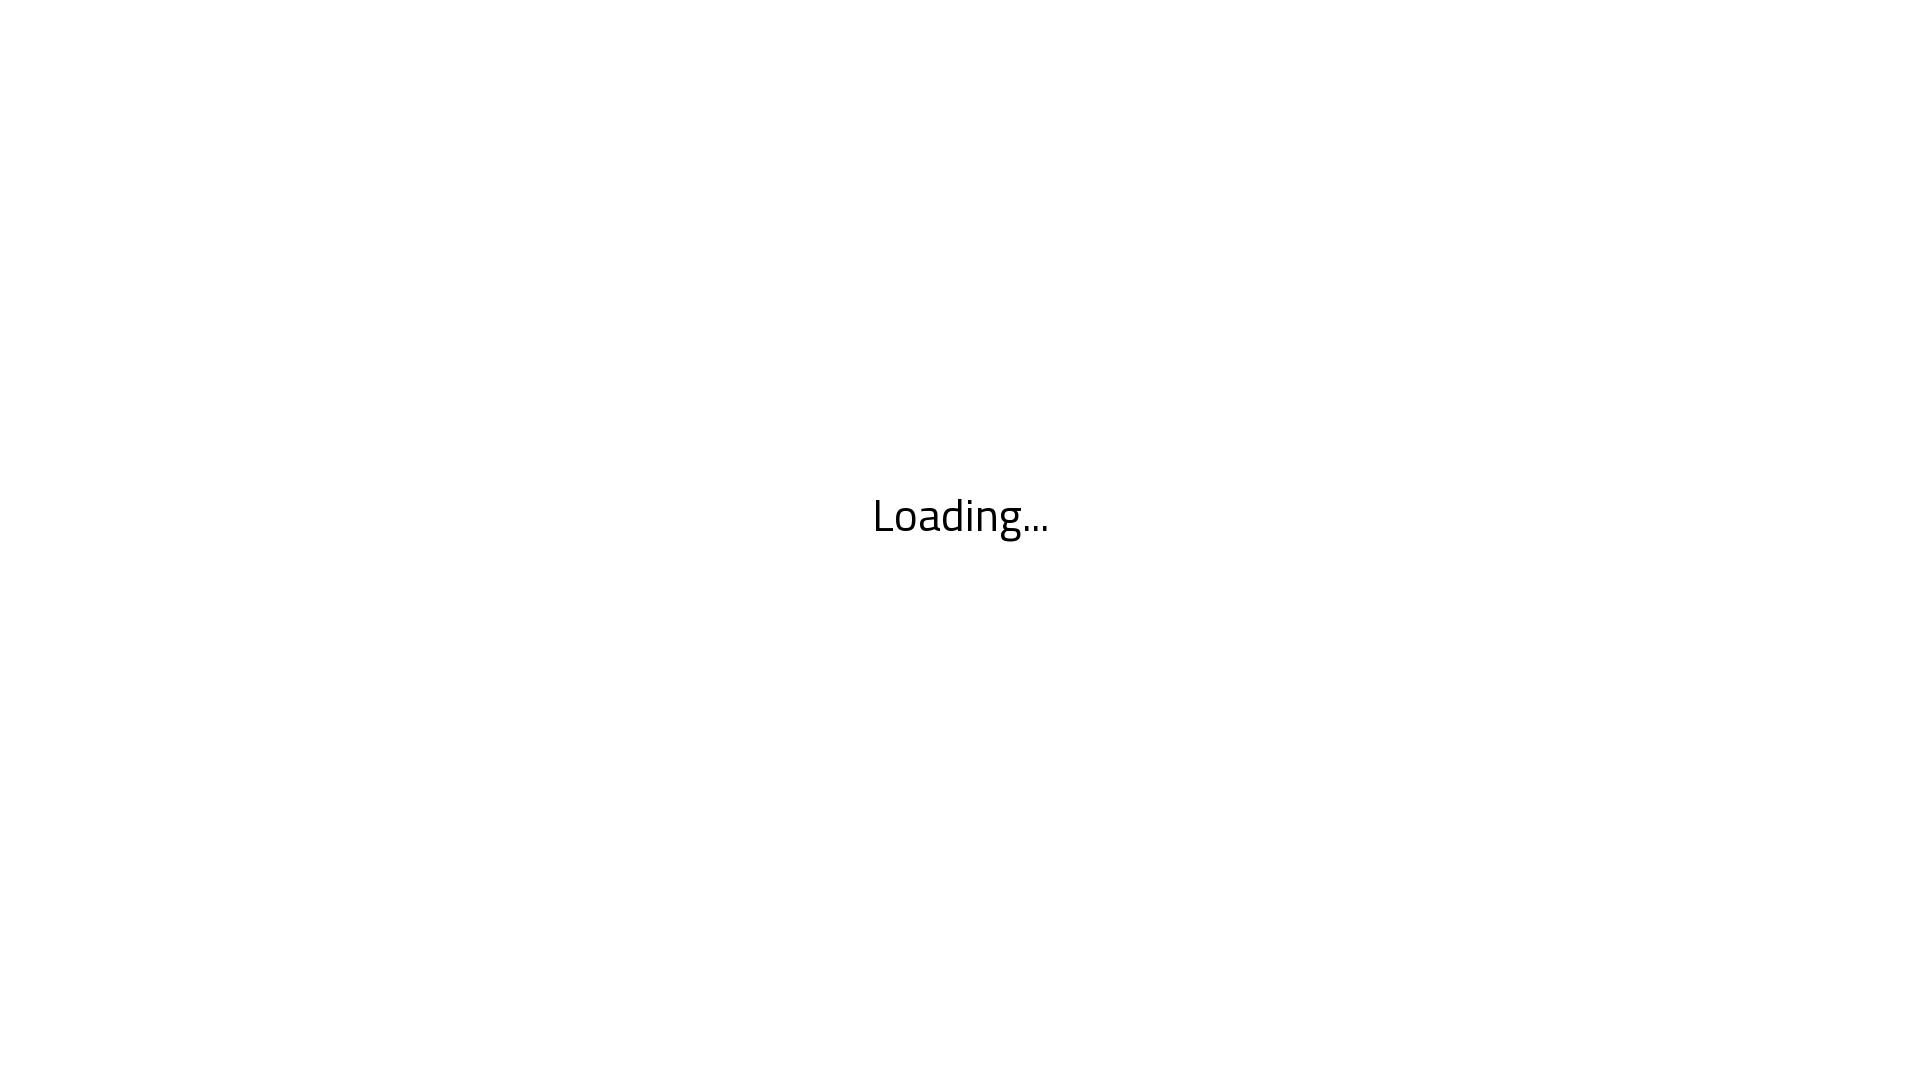  I want to click on Next, so click(113, 76).